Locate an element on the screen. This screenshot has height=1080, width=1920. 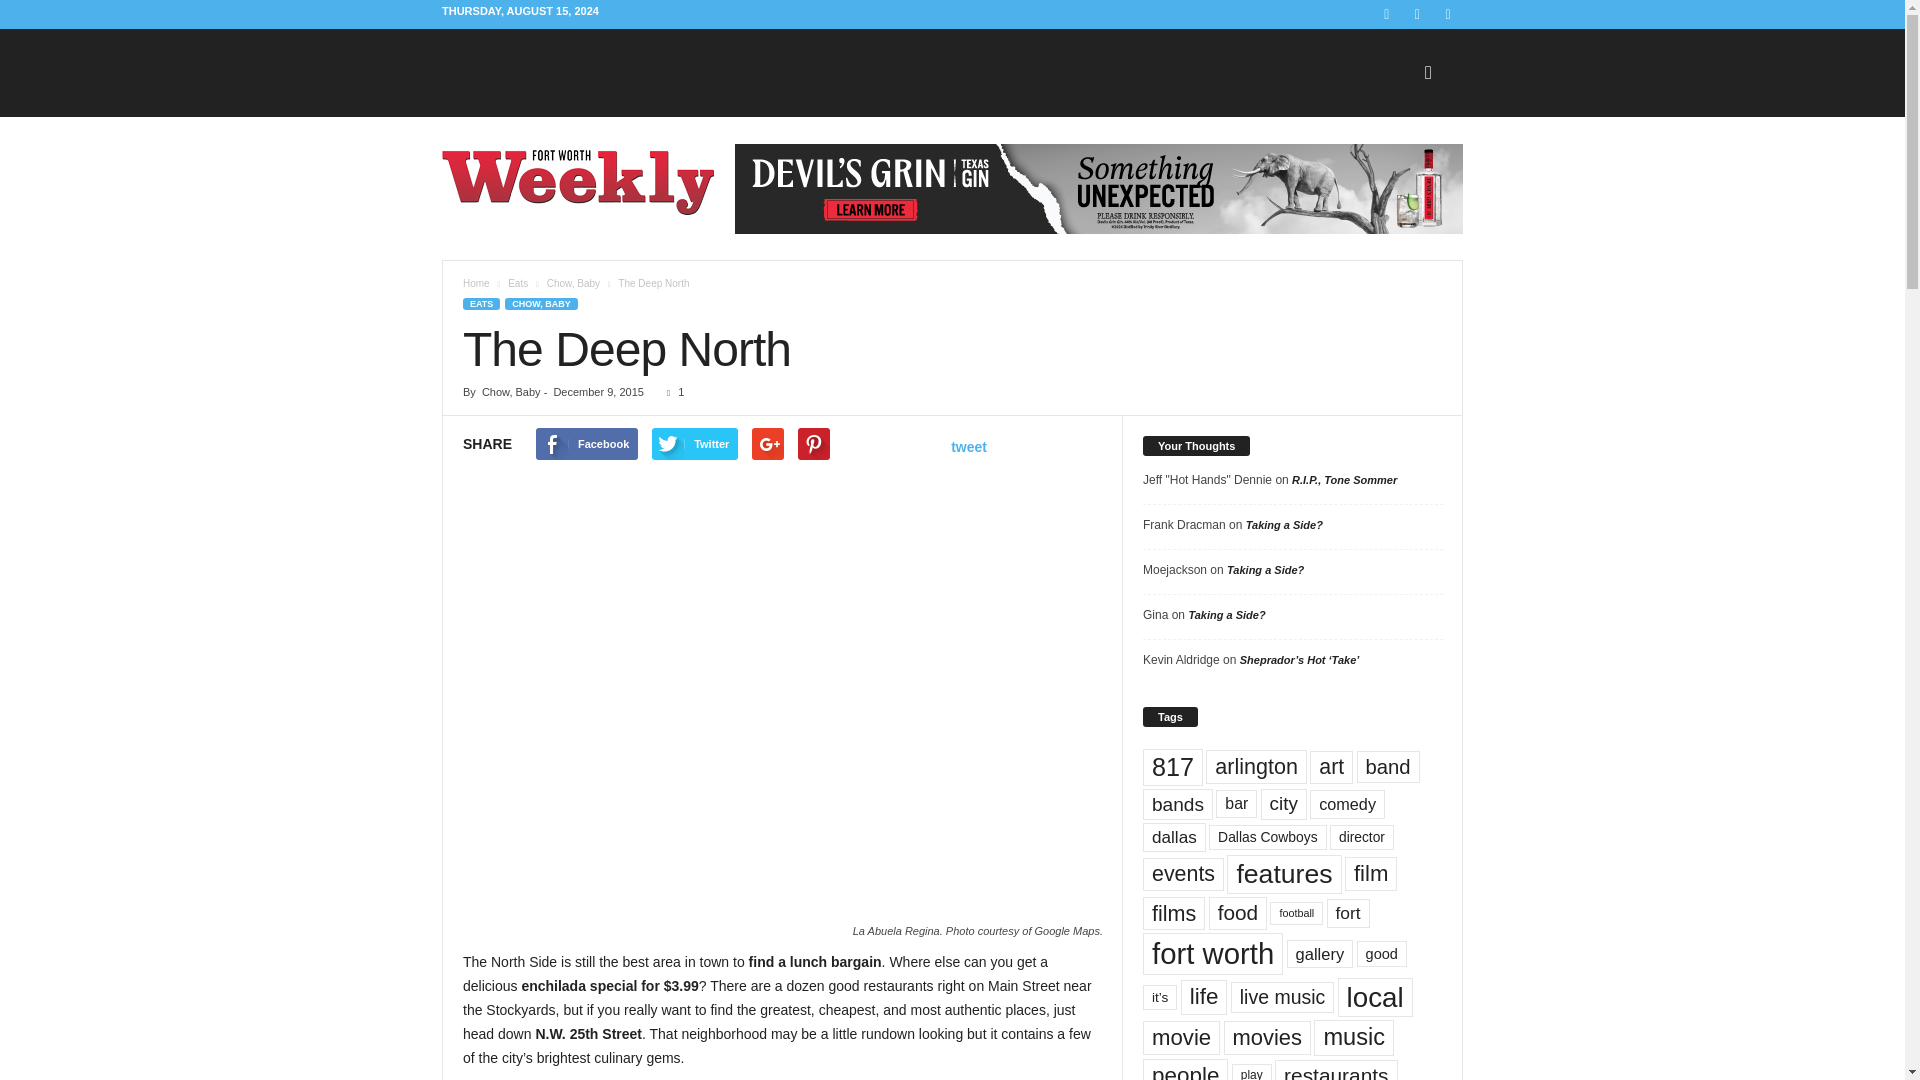
View all posts in Chow, Baby is located at coordinates (573, 283).